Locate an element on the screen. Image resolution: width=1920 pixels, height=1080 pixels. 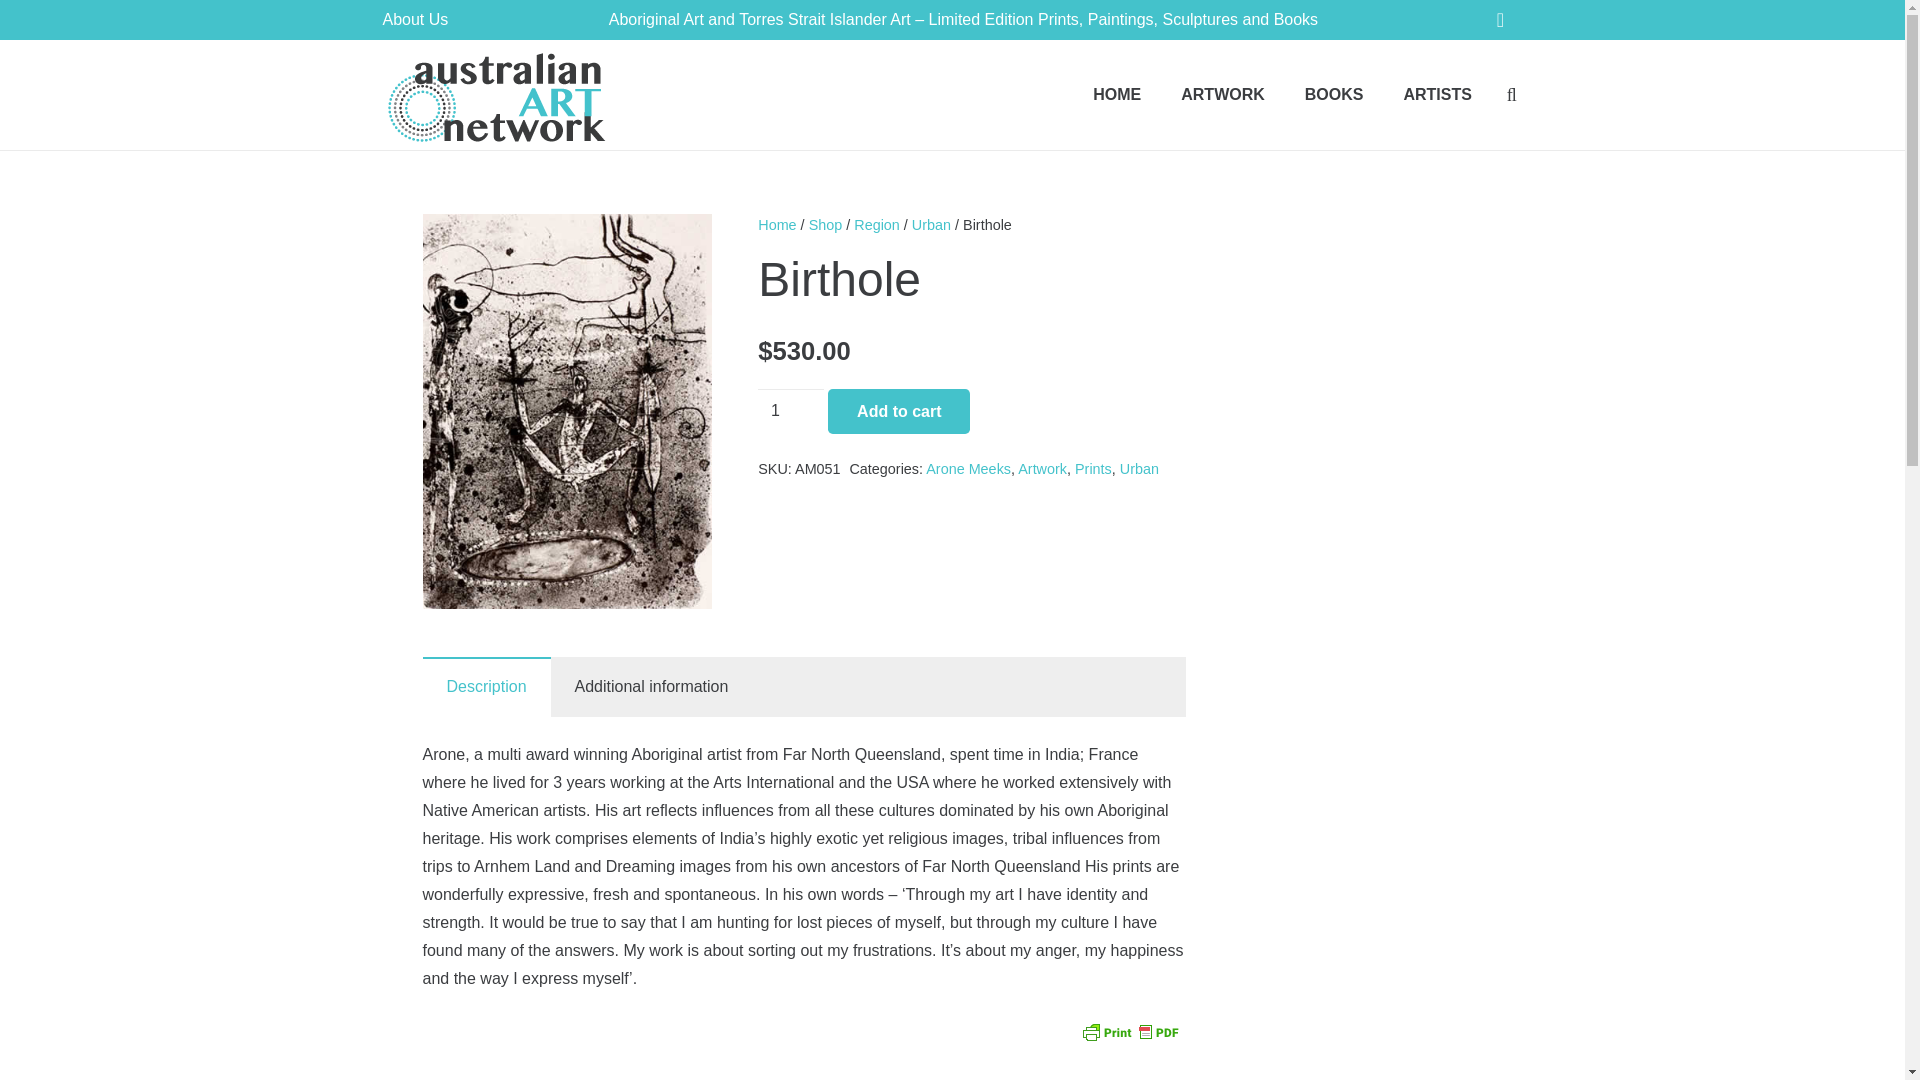
Urban is located at coordinates (931, 225).